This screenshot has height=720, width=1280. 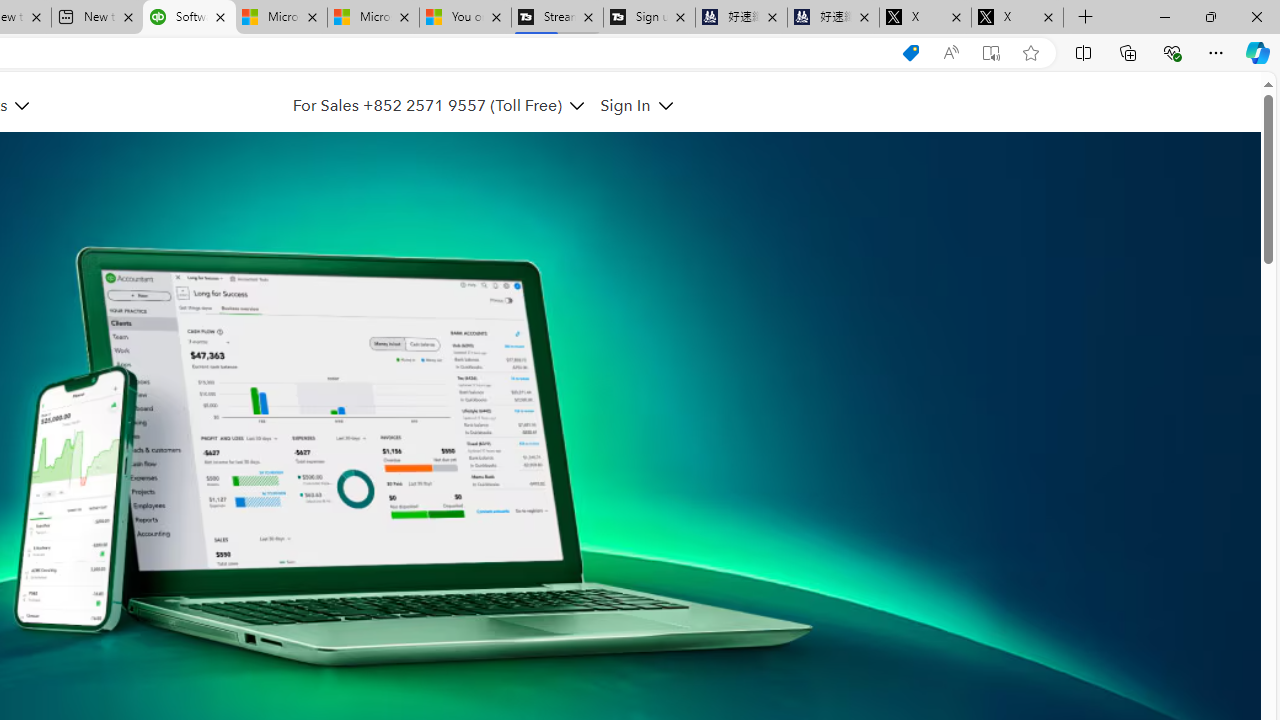 I want to click on Sign In, so click(x=636, y=105).